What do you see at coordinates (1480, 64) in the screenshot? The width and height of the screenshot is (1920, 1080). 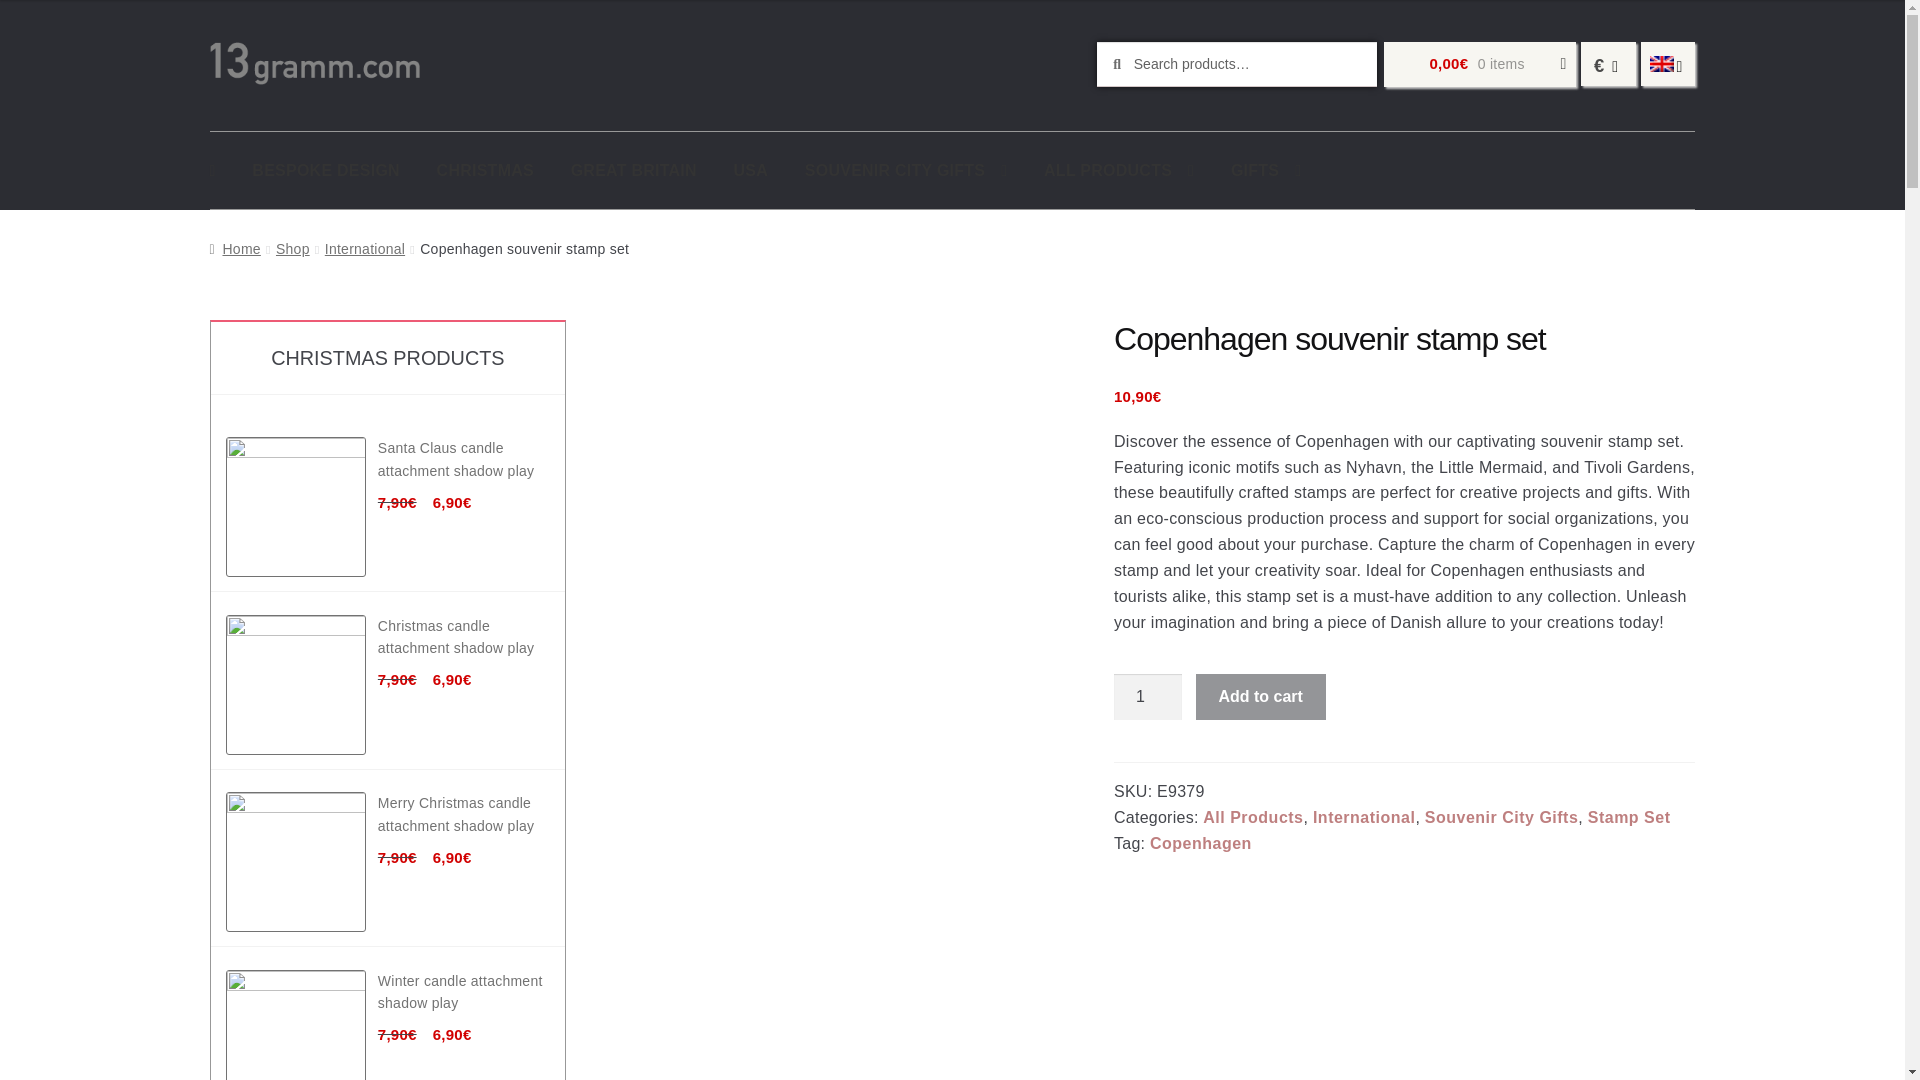 I see `View your shopping cart` at bounding box center [1480, 64].